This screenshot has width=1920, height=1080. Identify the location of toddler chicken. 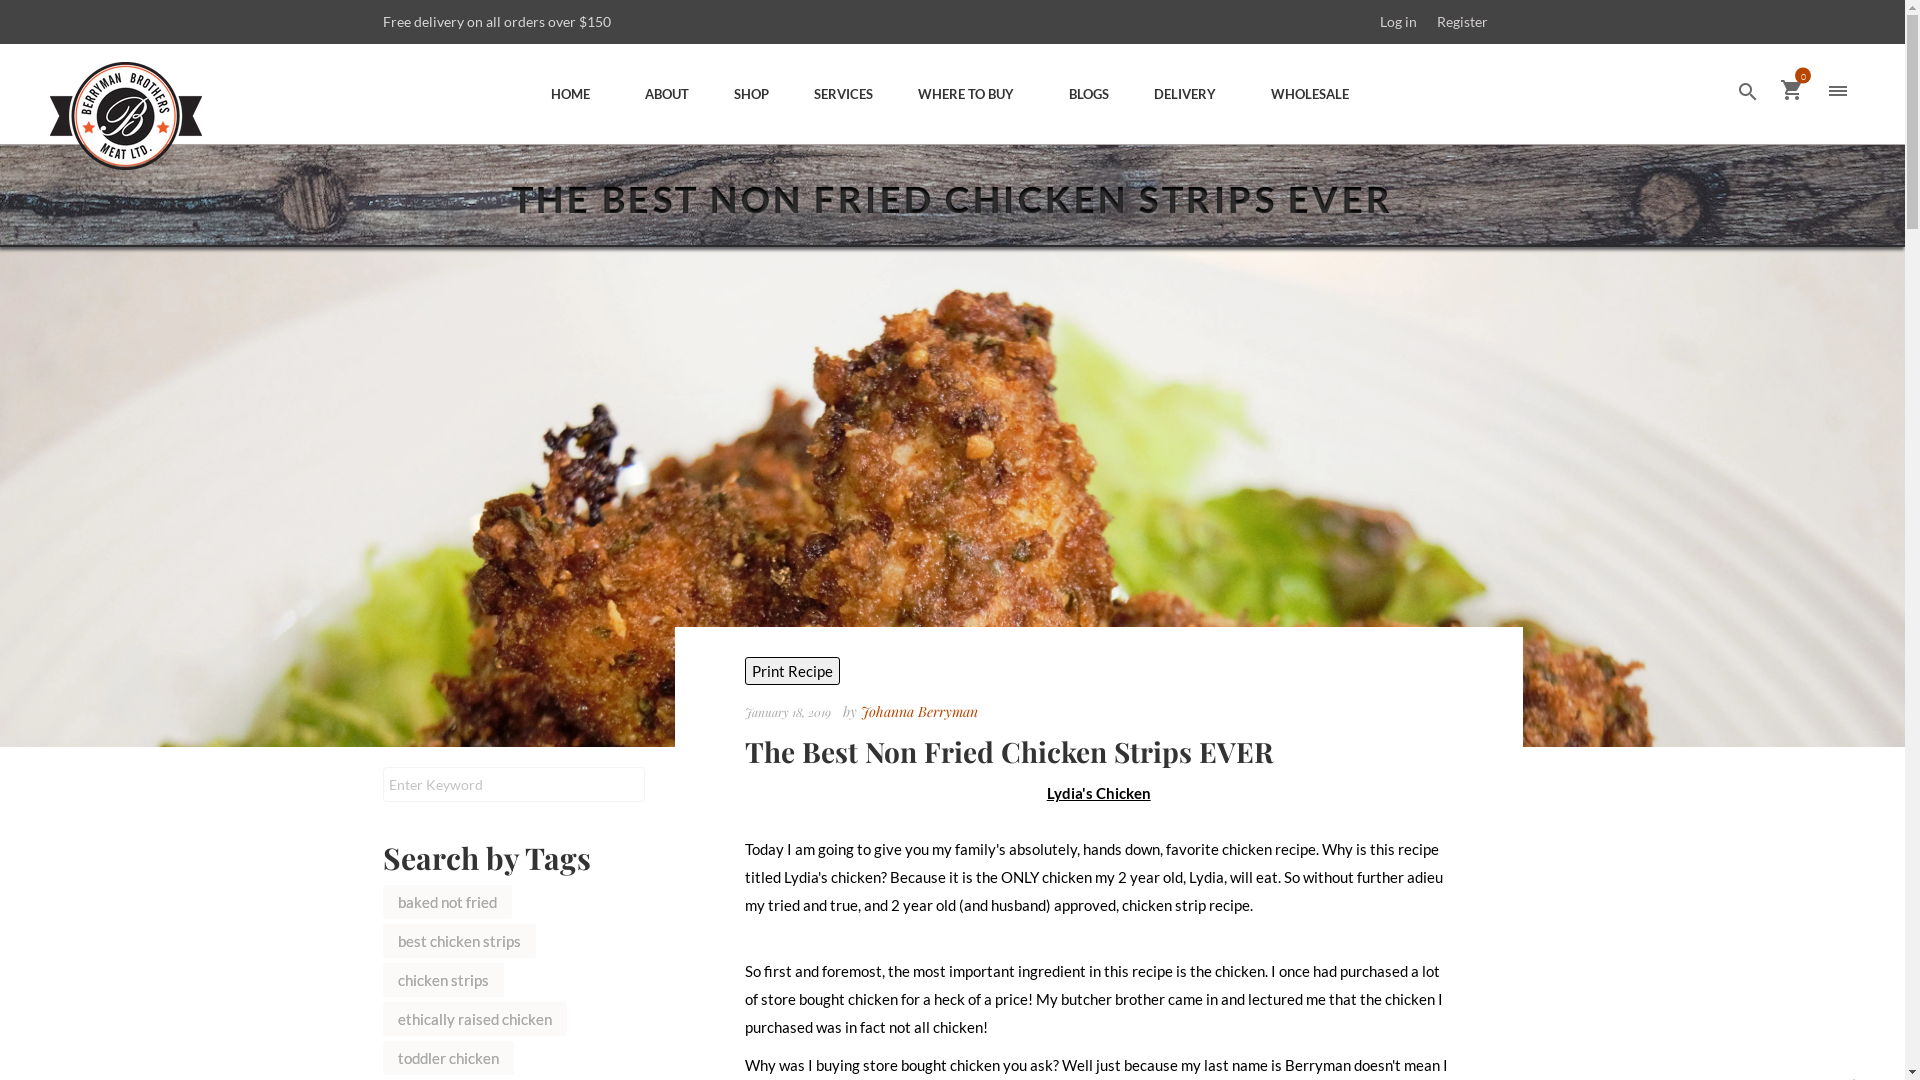
(448, 1058).